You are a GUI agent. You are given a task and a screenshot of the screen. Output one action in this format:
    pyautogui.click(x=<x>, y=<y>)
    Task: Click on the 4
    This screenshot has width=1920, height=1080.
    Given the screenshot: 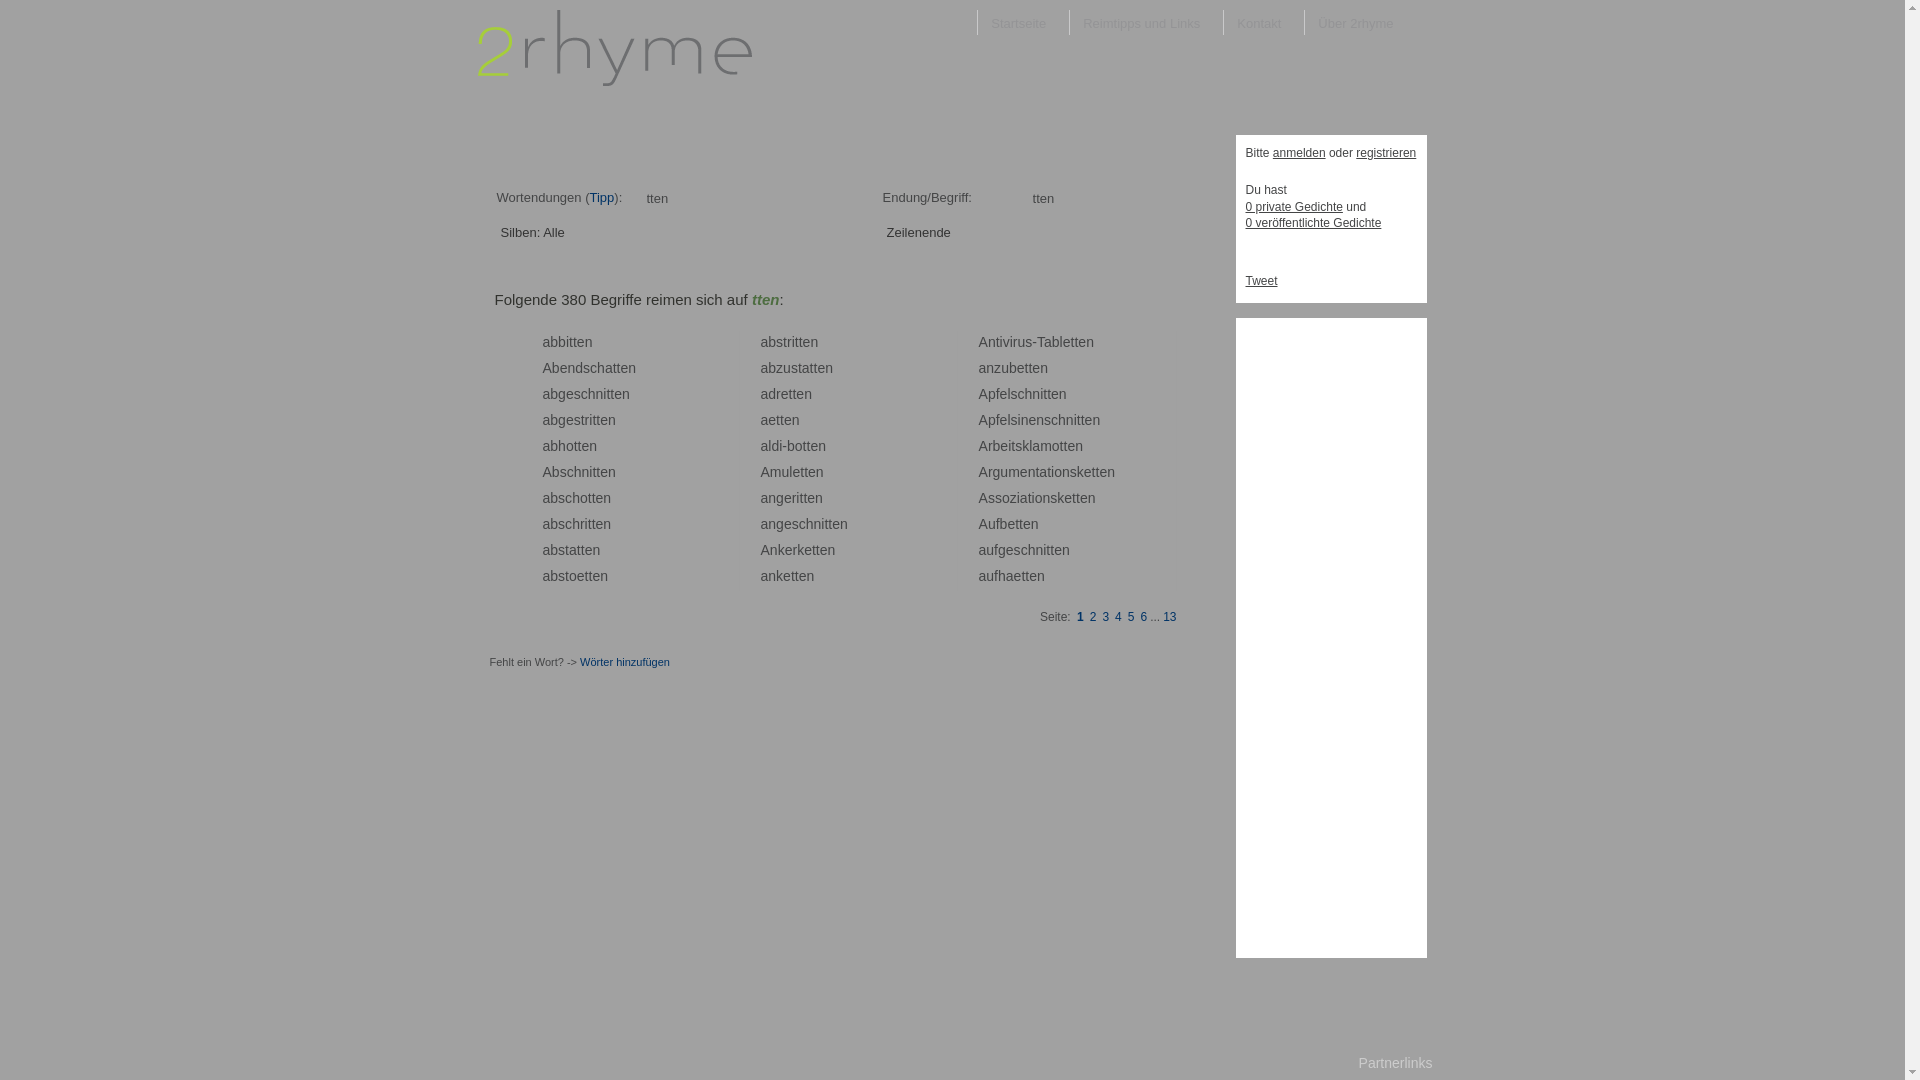 What is the action you would take?
    pyautogui.click(x=1118, y=616)
    